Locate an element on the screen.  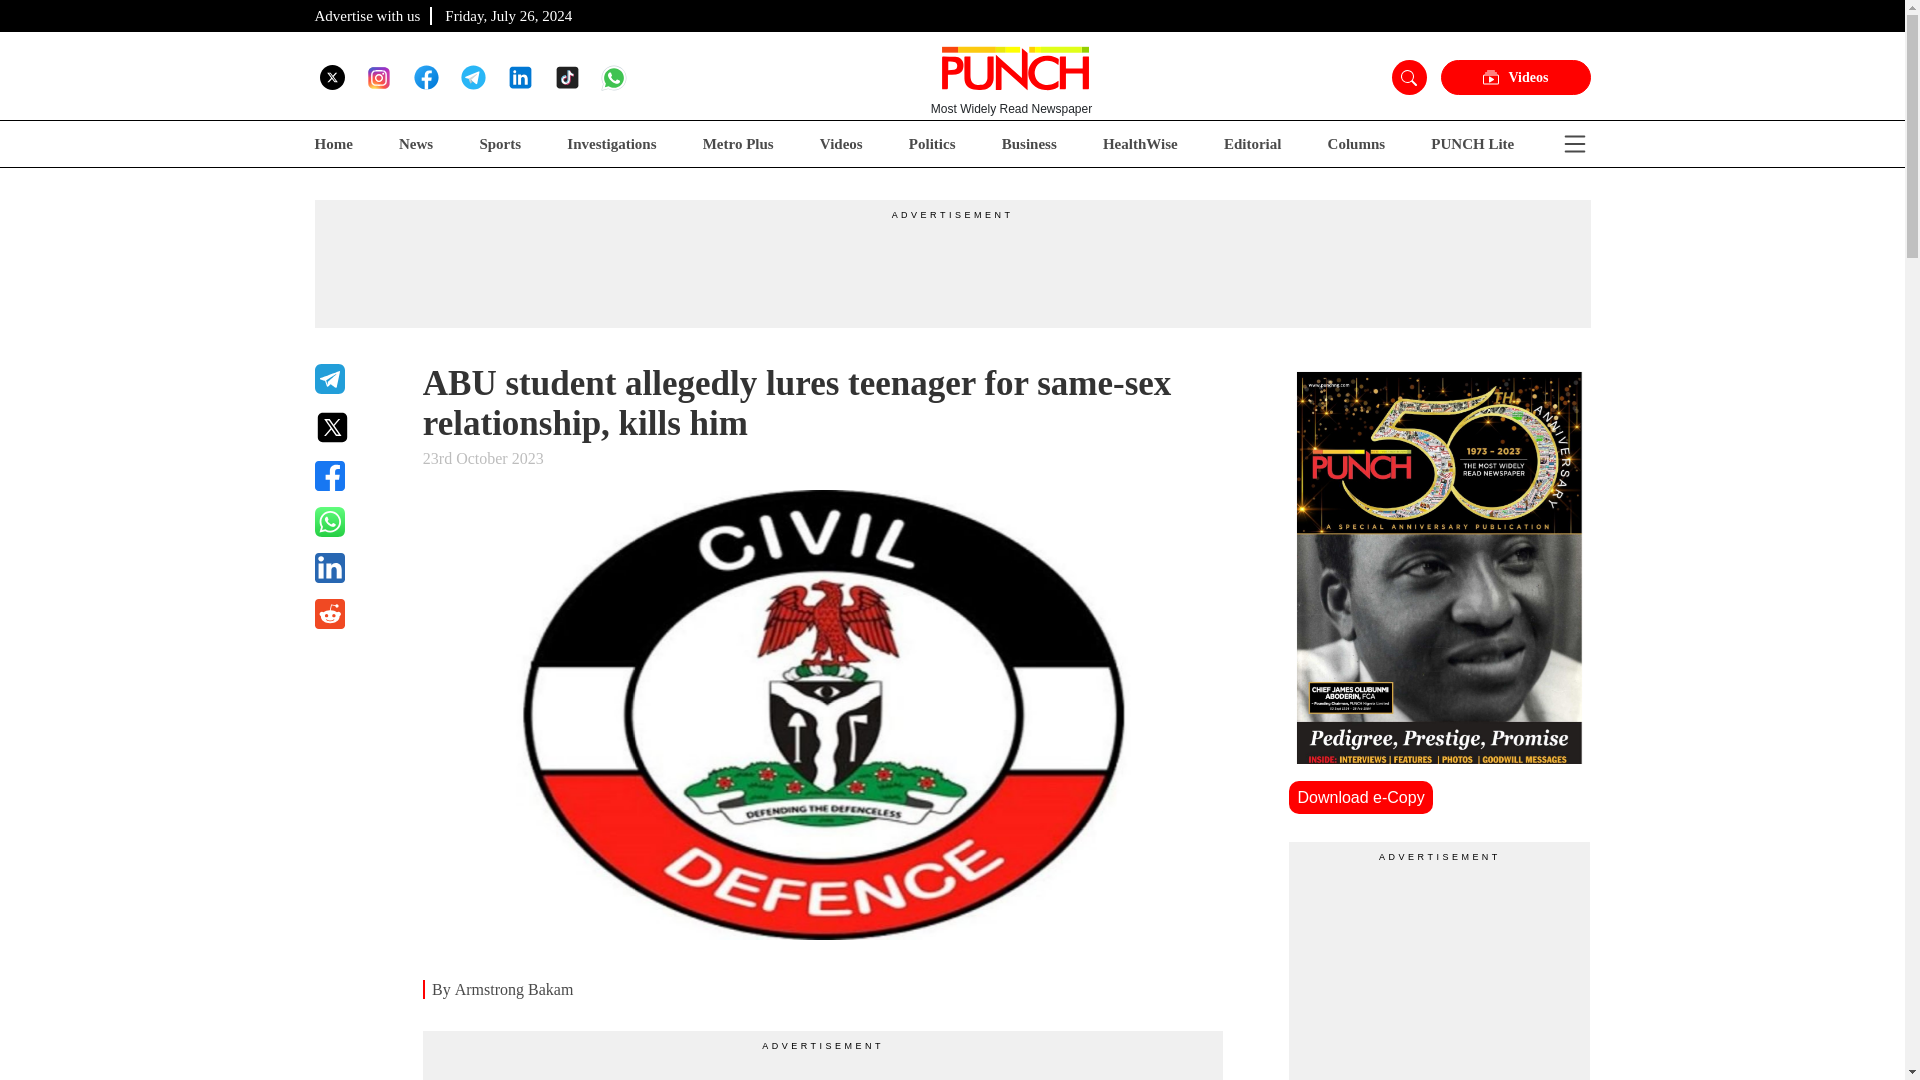
Videos is located at coordinates (1514, 78).